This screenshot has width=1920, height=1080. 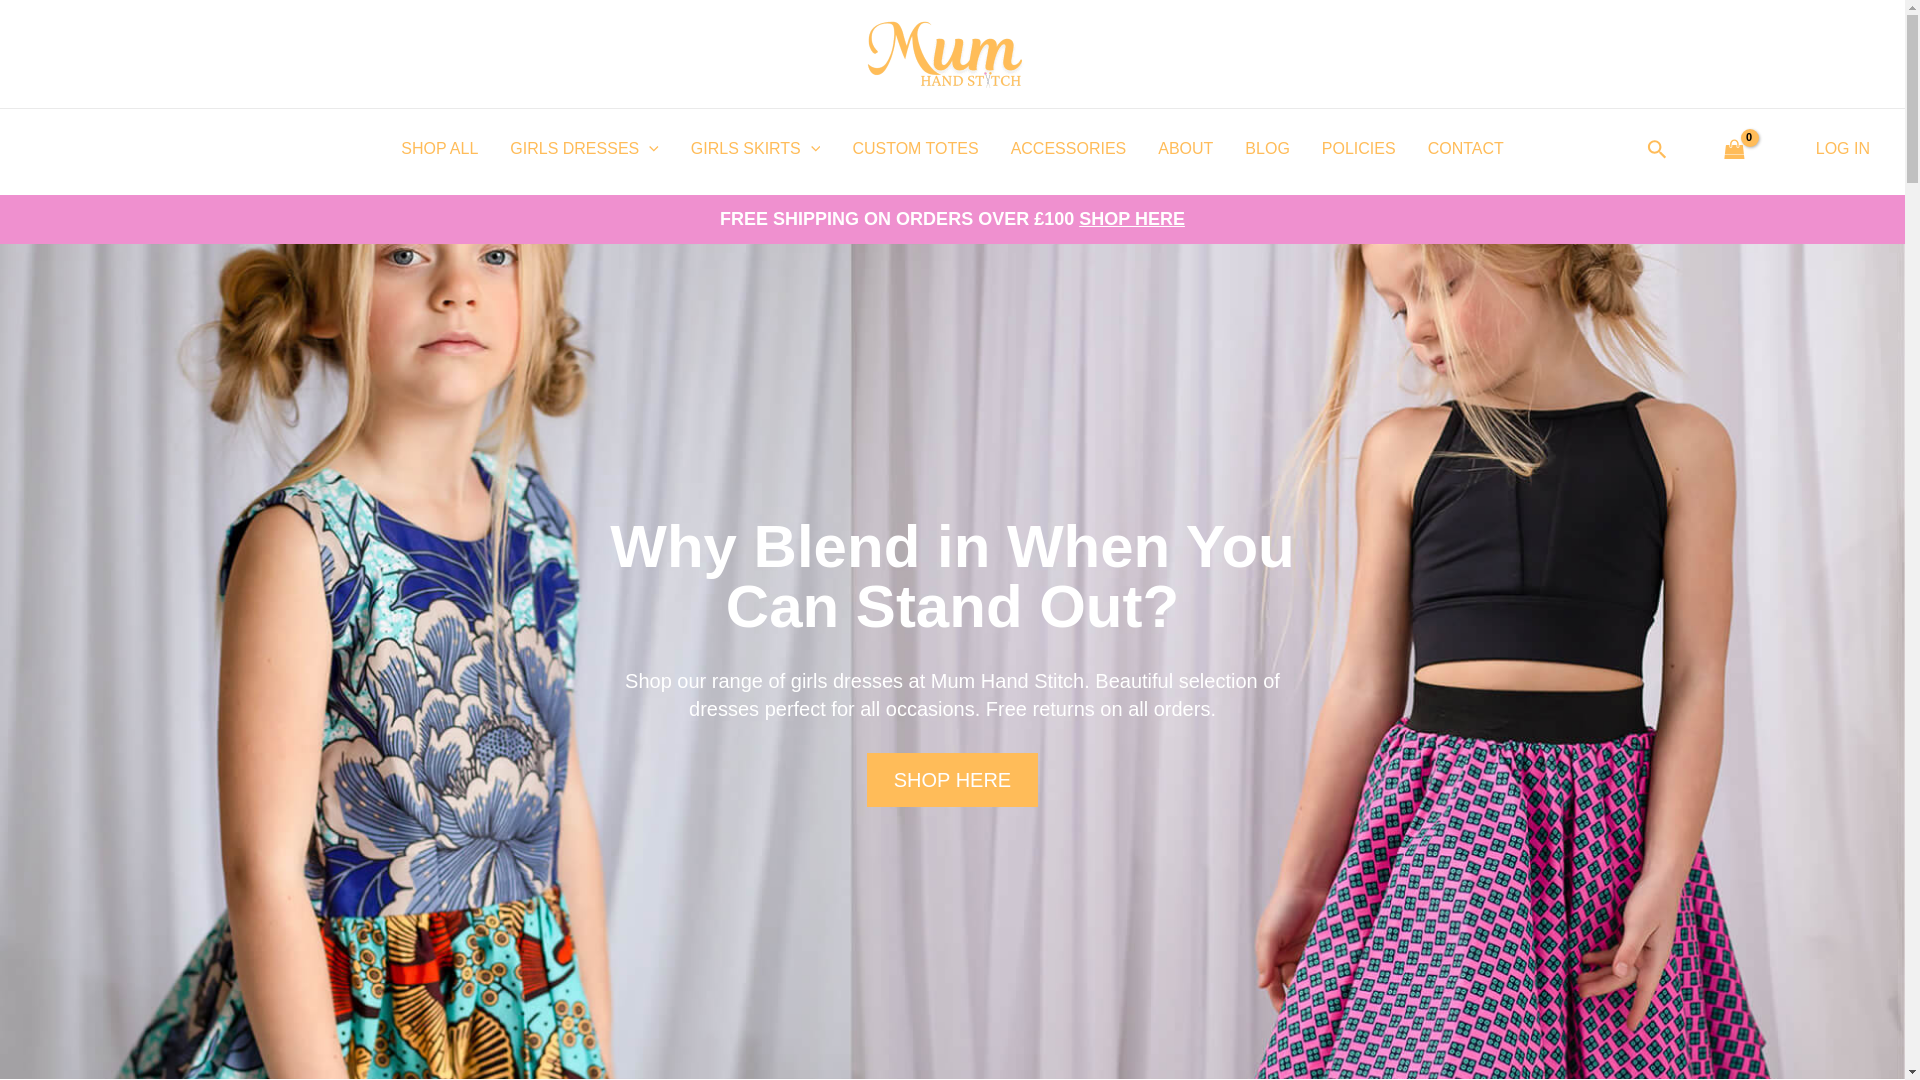 I want to click on LOG IN, so click(x=1843, y=148).